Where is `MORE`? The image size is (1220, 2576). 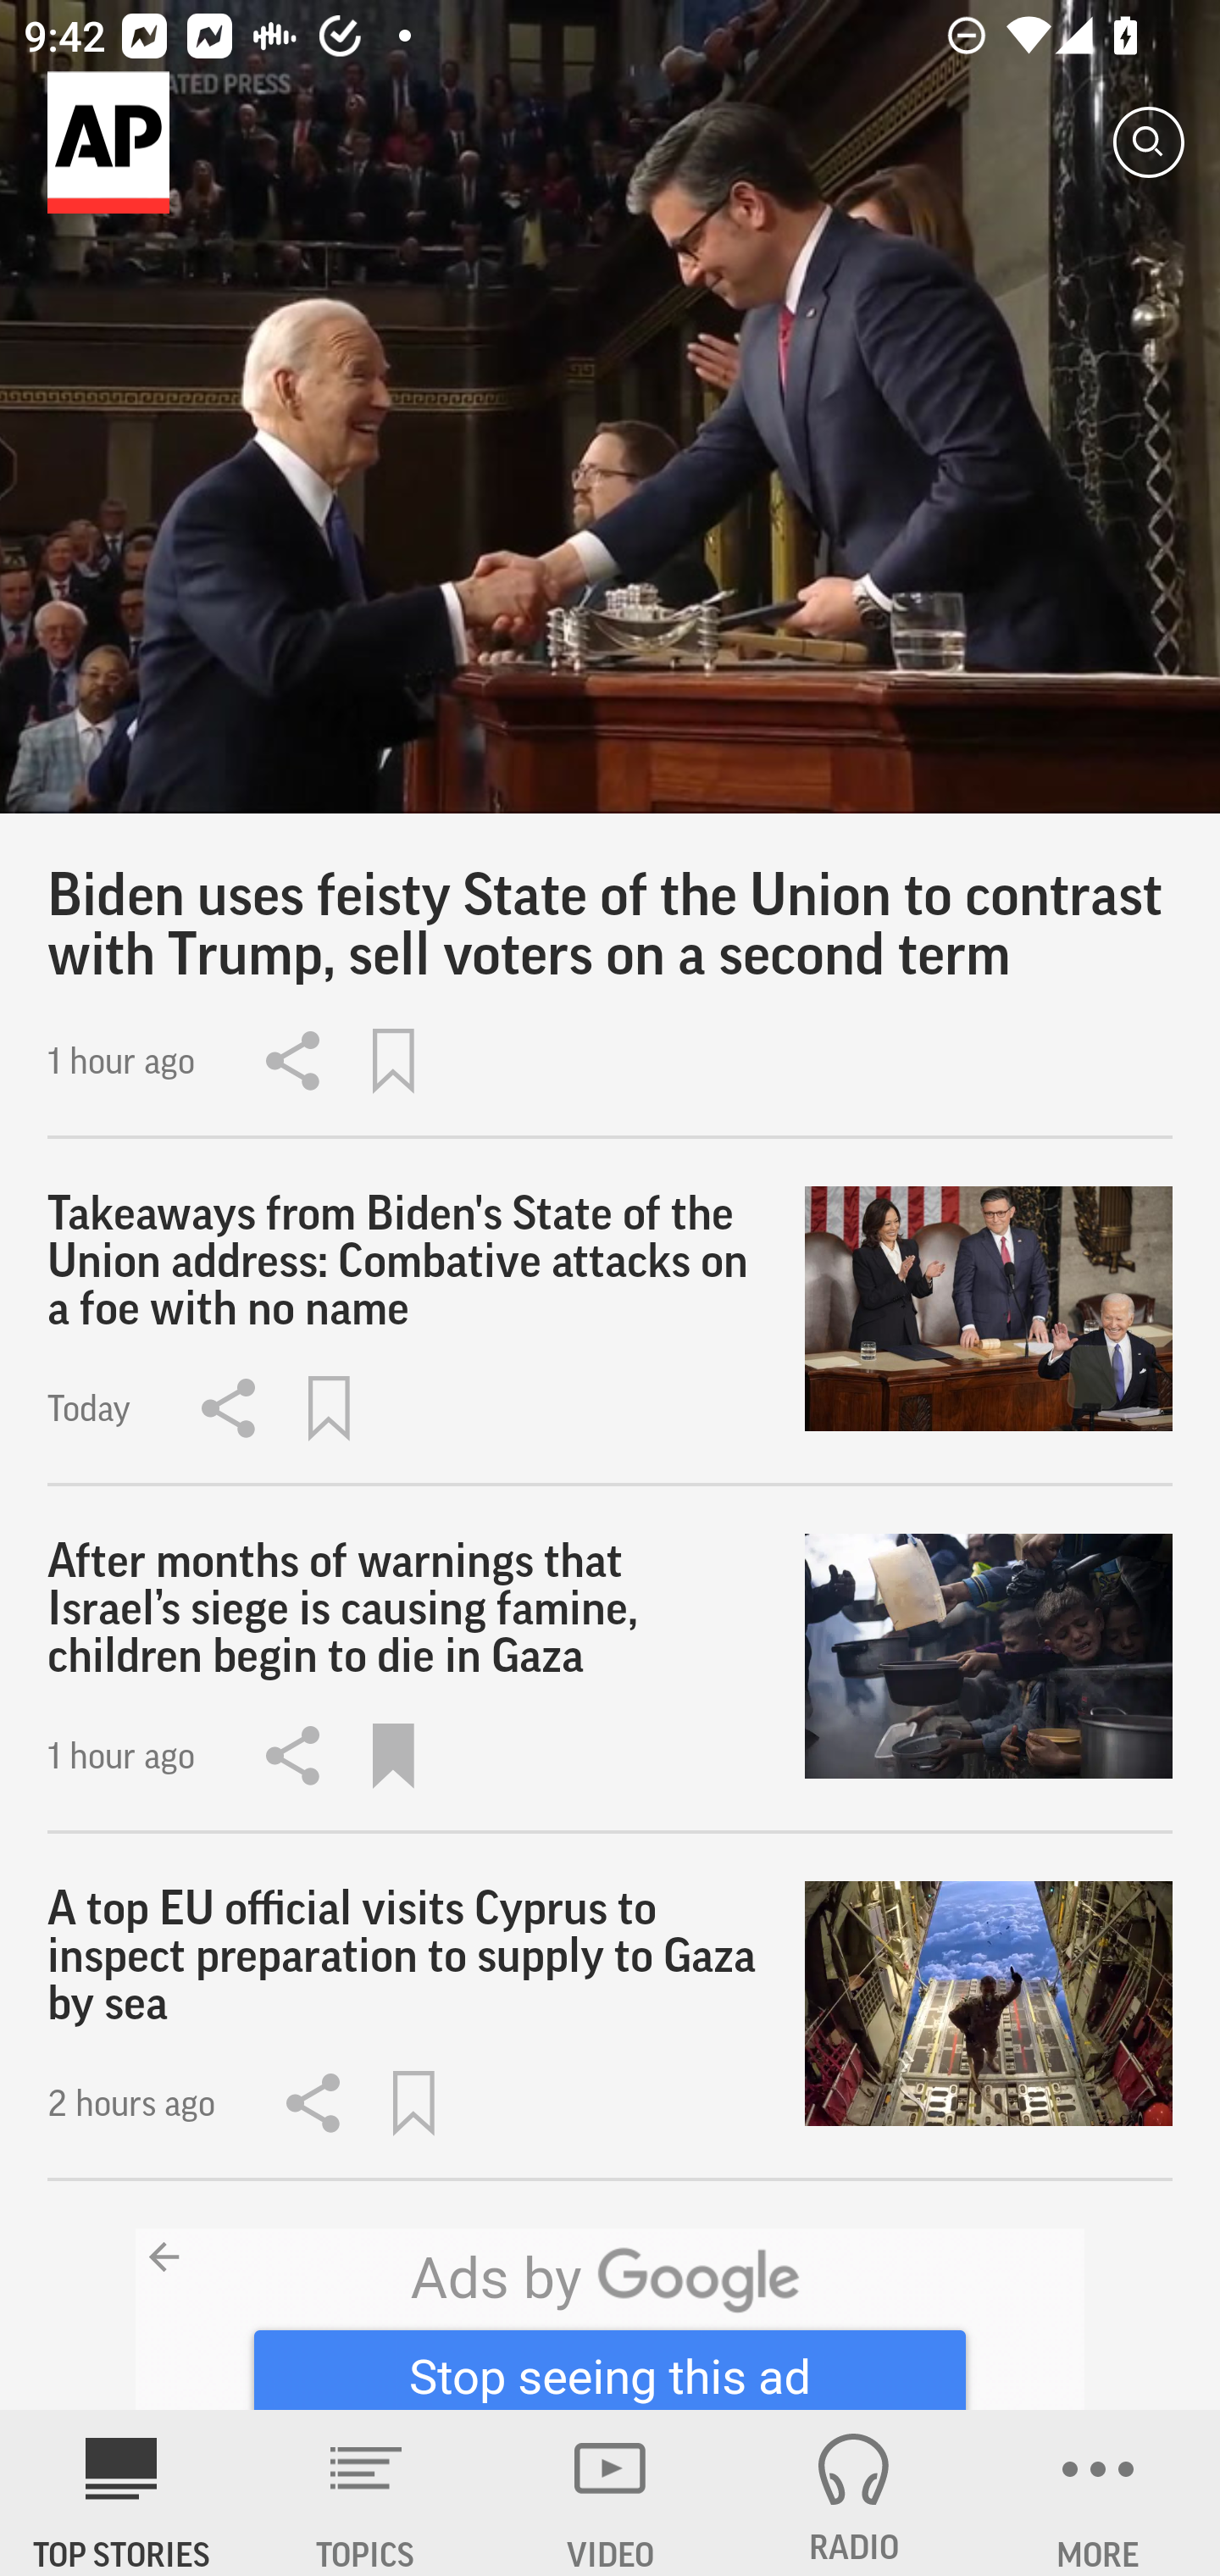
MORE is located at coordinates (1098, 2493).